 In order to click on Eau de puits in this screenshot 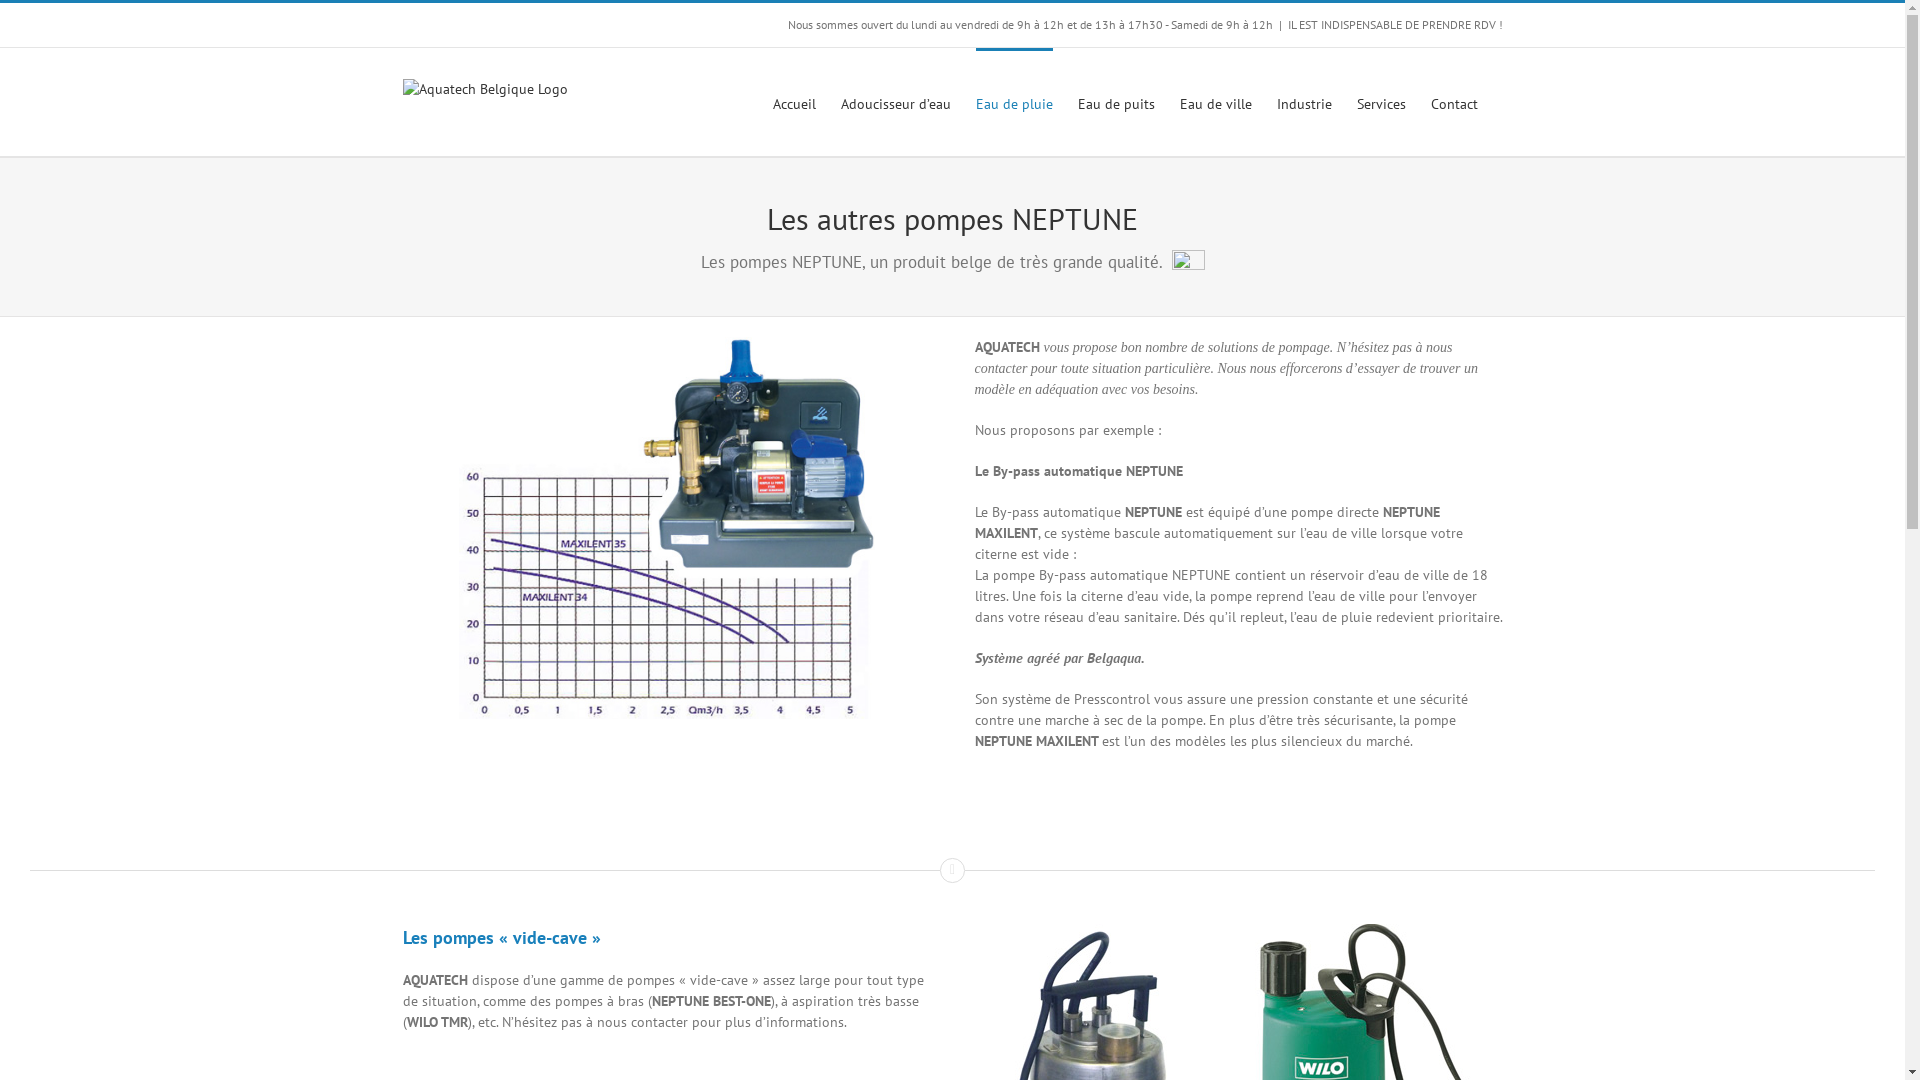, I will do `click(1116, 102)`.